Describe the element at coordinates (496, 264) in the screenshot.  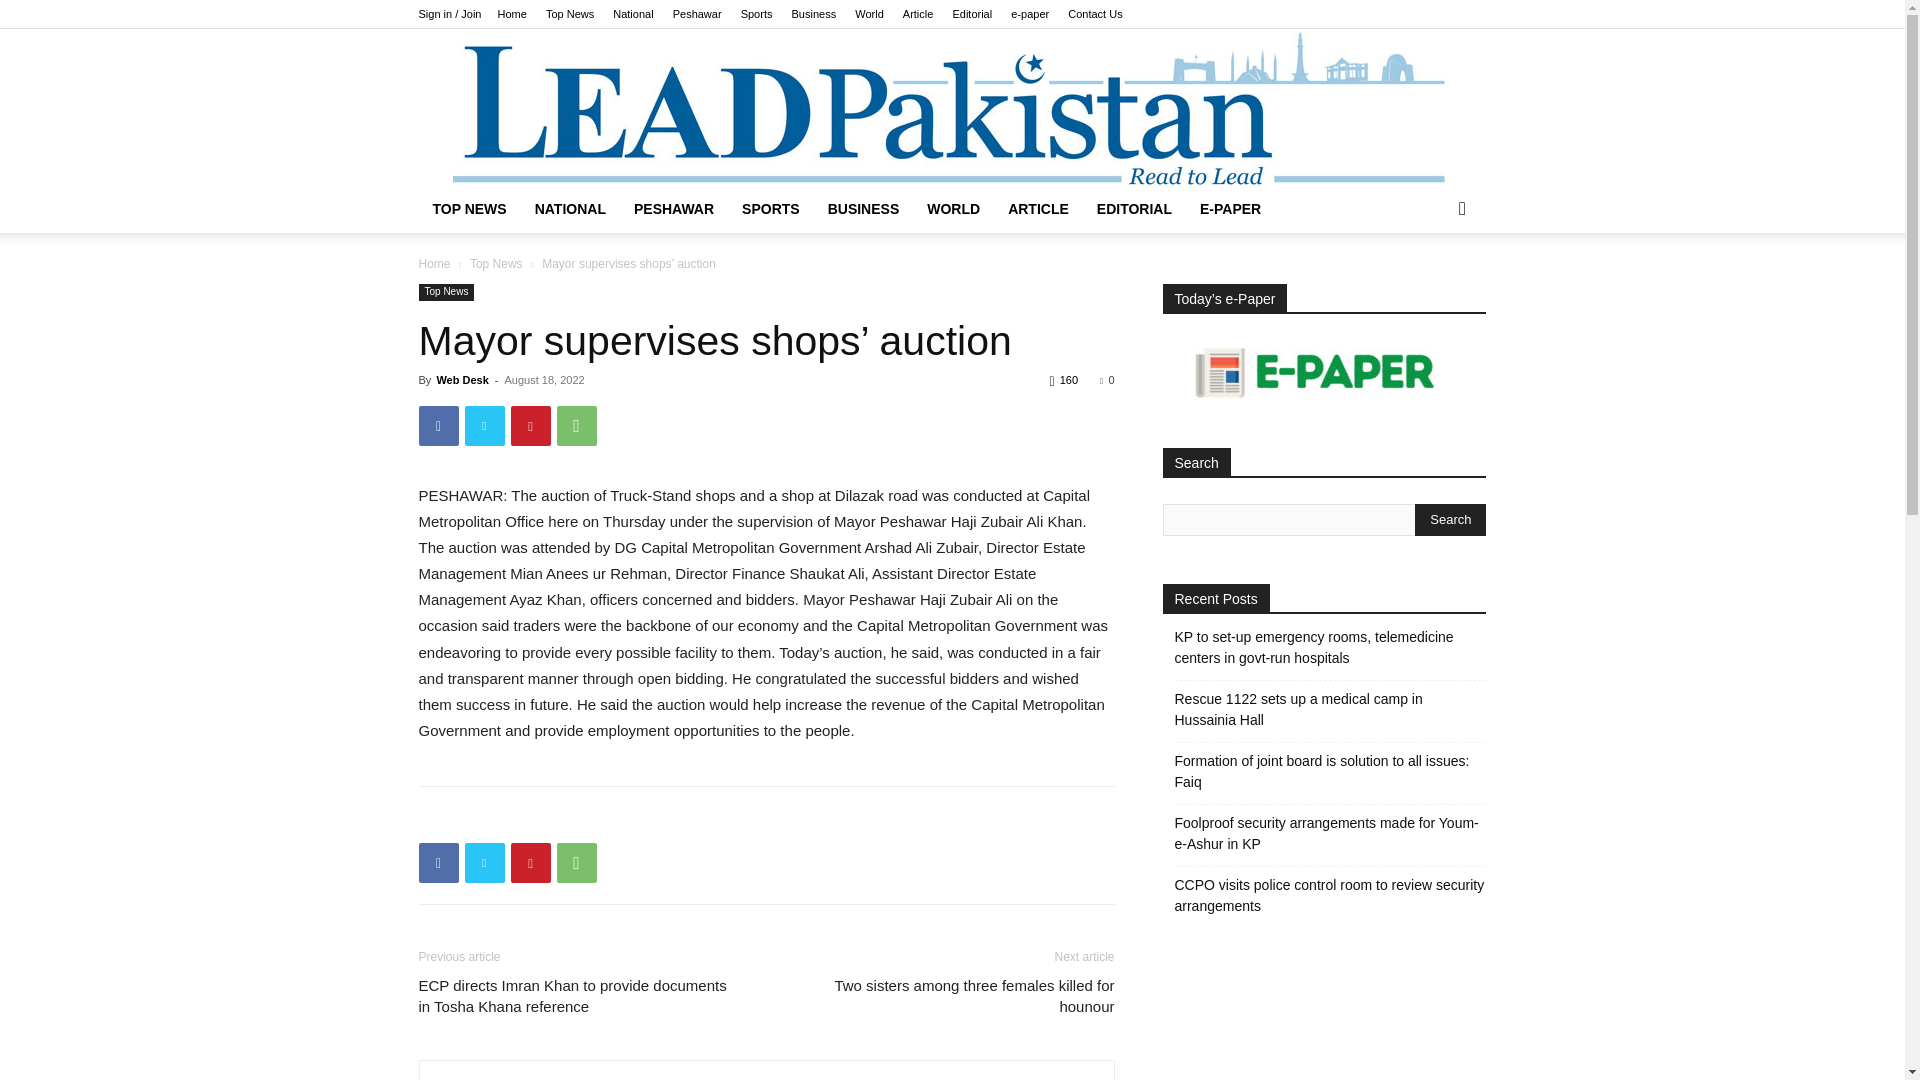
I see `View all posts in Top News` at that location.